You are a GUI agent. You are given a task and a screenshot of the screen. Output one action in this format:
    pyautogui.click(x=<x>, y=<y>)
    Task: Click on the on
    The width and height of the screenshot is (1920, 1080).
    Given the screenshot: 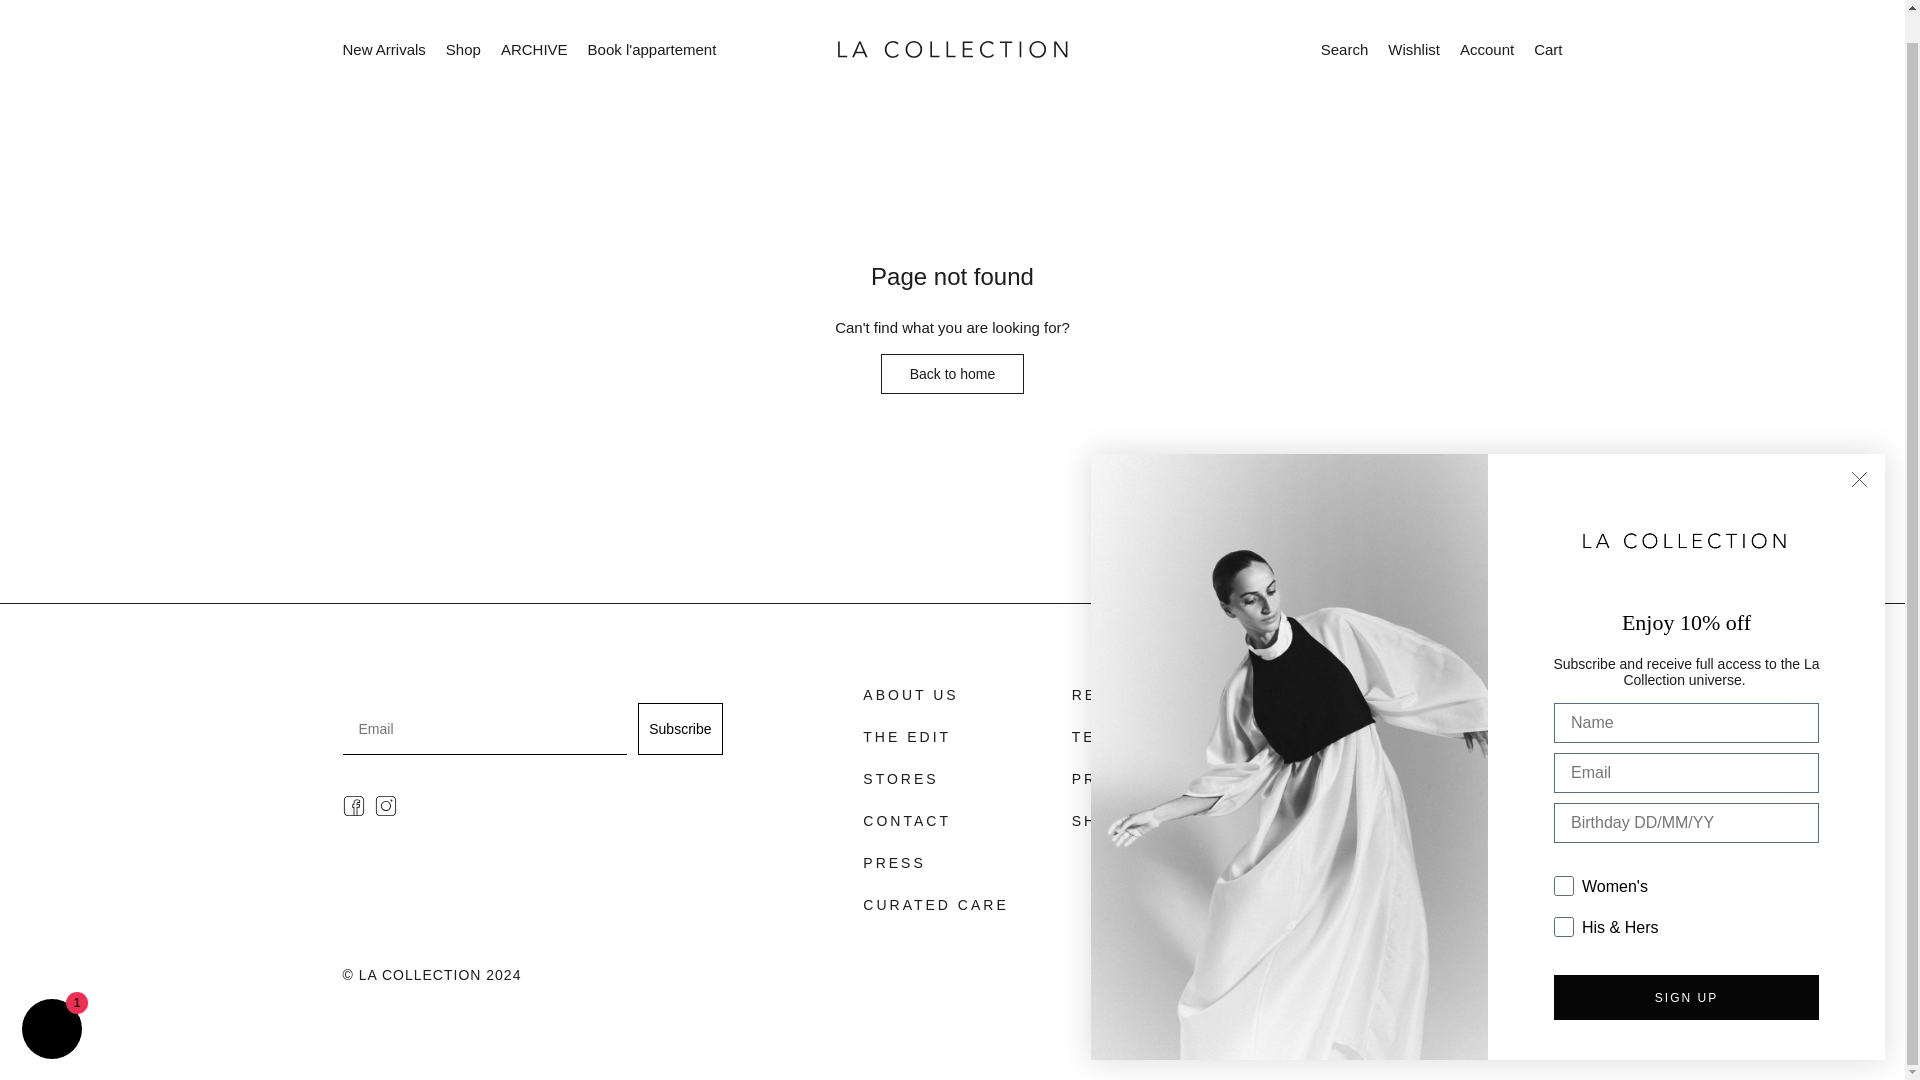 What is the action you would take?
    pyautogui.click(x=1560, y=838)
    